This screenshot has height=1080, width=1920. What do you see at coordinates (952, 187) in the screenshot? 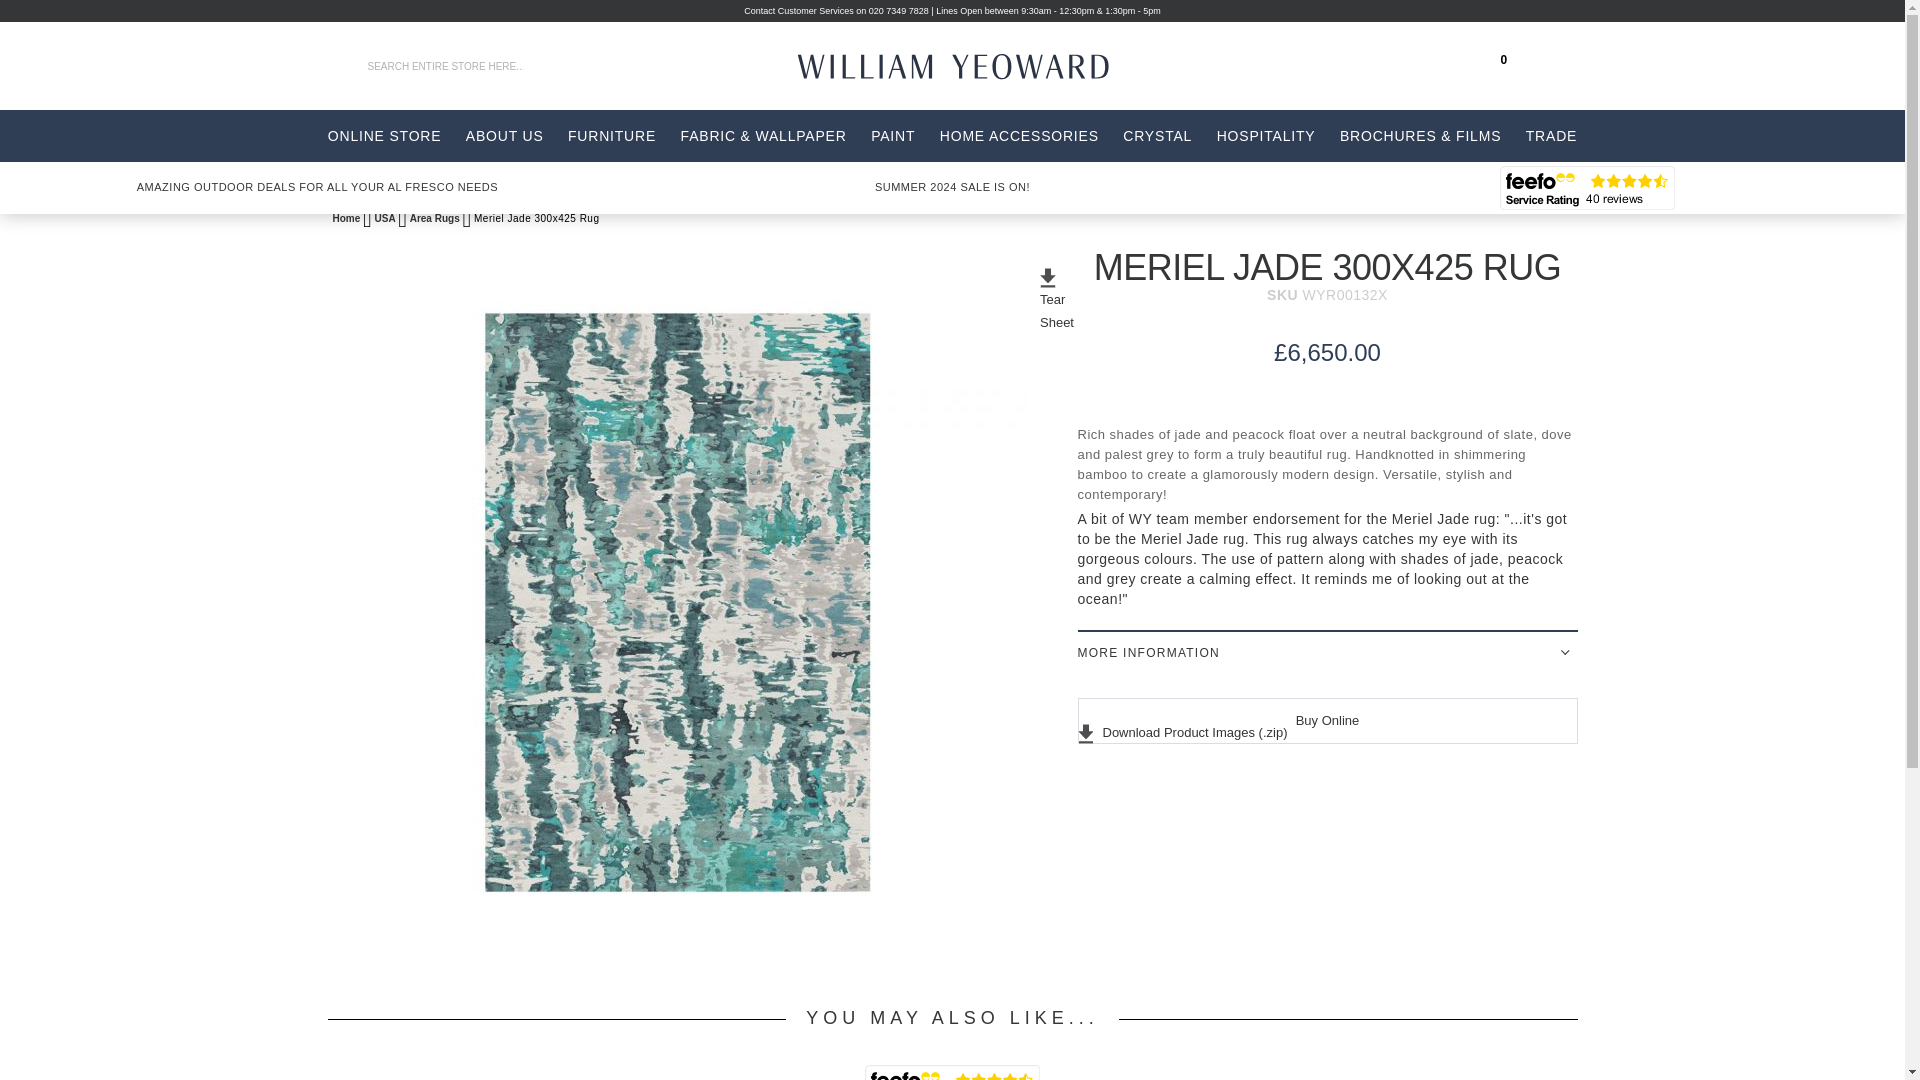
I see `SUMMER 2024 SALE IS ON!` at bounding box center [952, 187].